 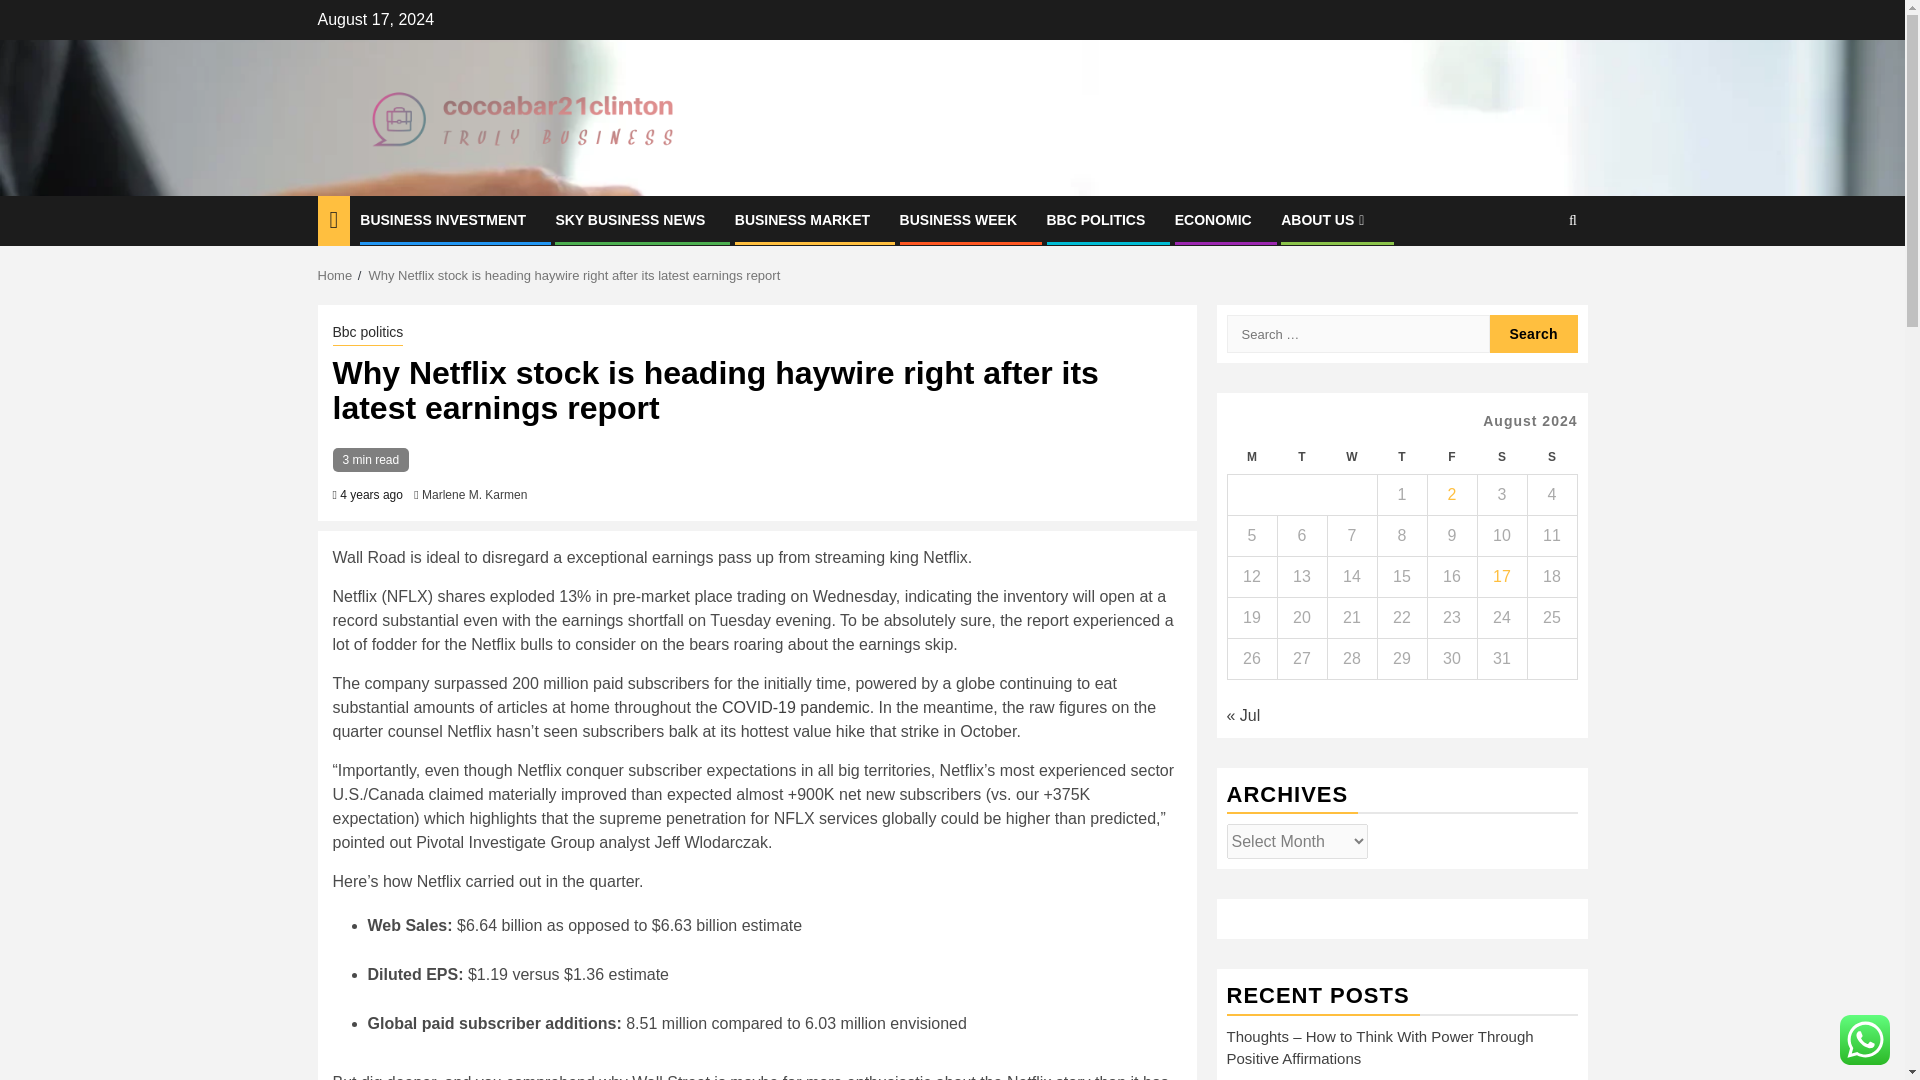 I want to click on BUSINESS MARKET, so click(x=802, y=219).